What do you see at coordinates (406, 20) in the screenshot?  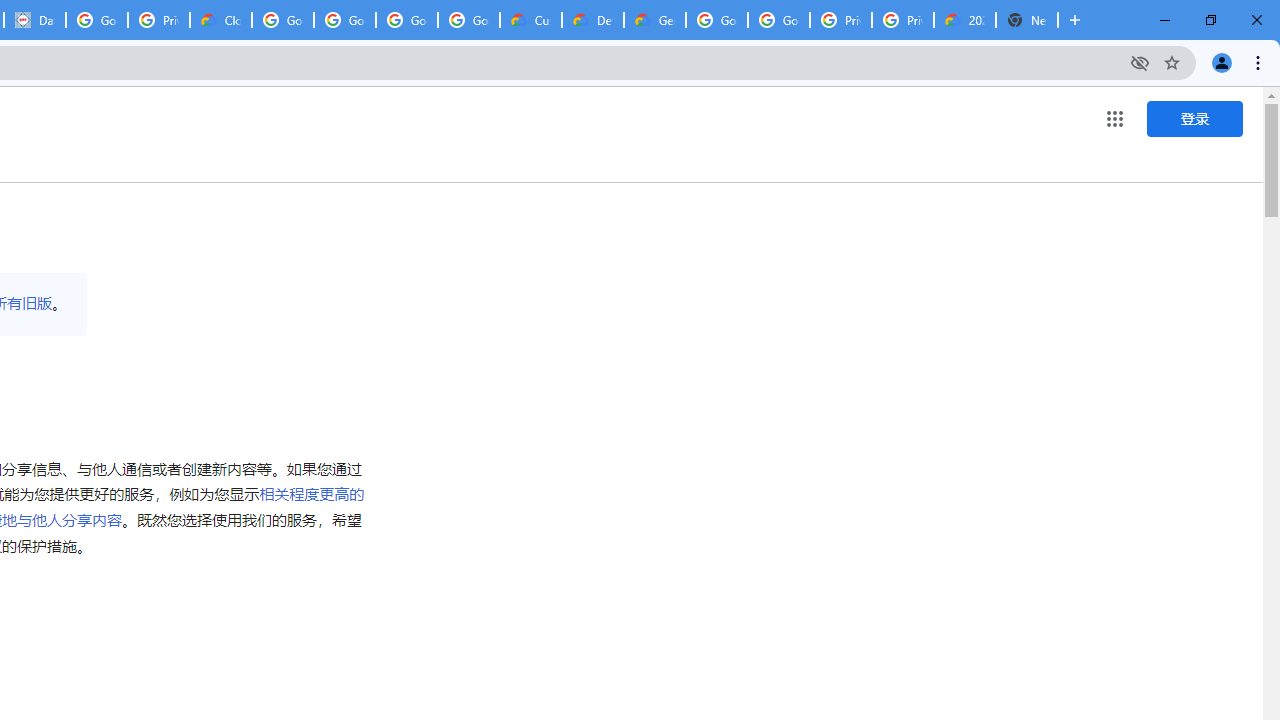 I see `Google Workspace - Specific Terms` at bounding box center [406, 20].